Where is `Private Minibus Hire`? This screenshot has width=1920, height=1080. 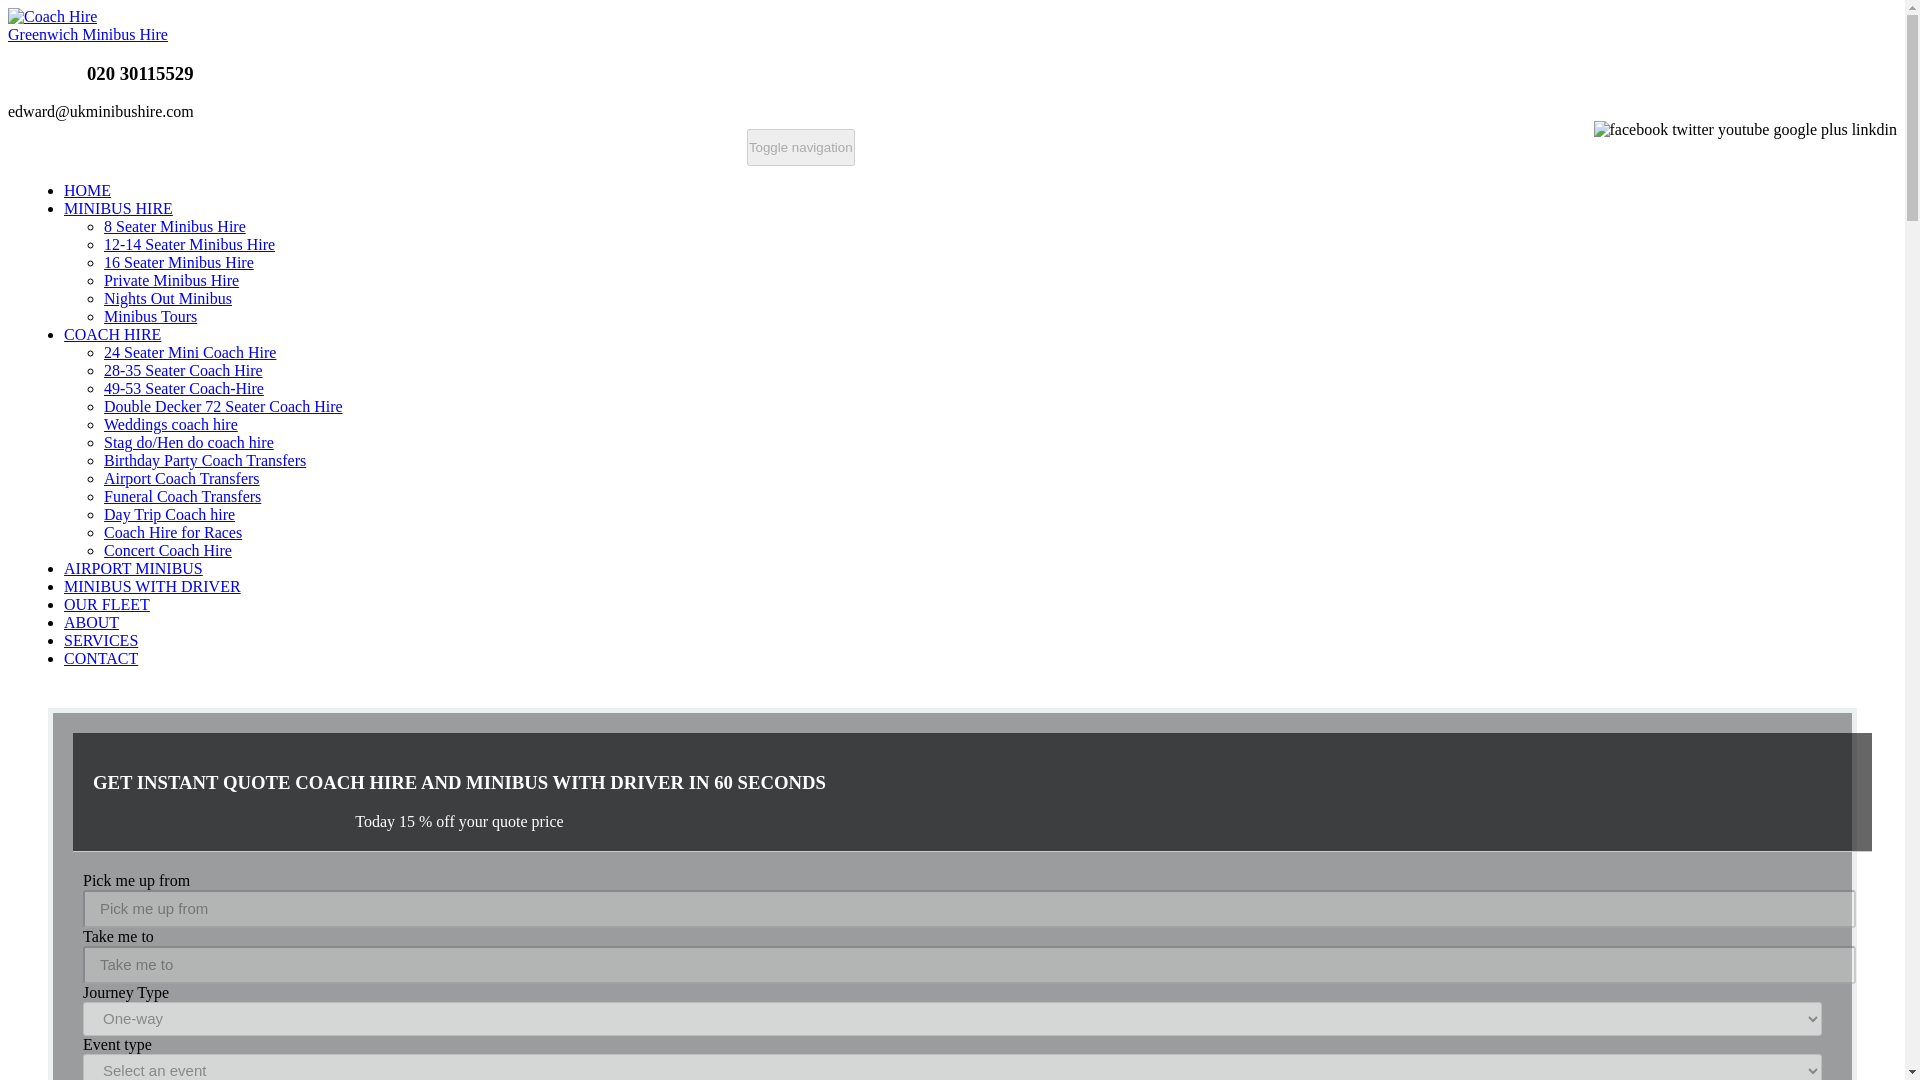
Private Minibus Hire is located at coordinates (170, 280).